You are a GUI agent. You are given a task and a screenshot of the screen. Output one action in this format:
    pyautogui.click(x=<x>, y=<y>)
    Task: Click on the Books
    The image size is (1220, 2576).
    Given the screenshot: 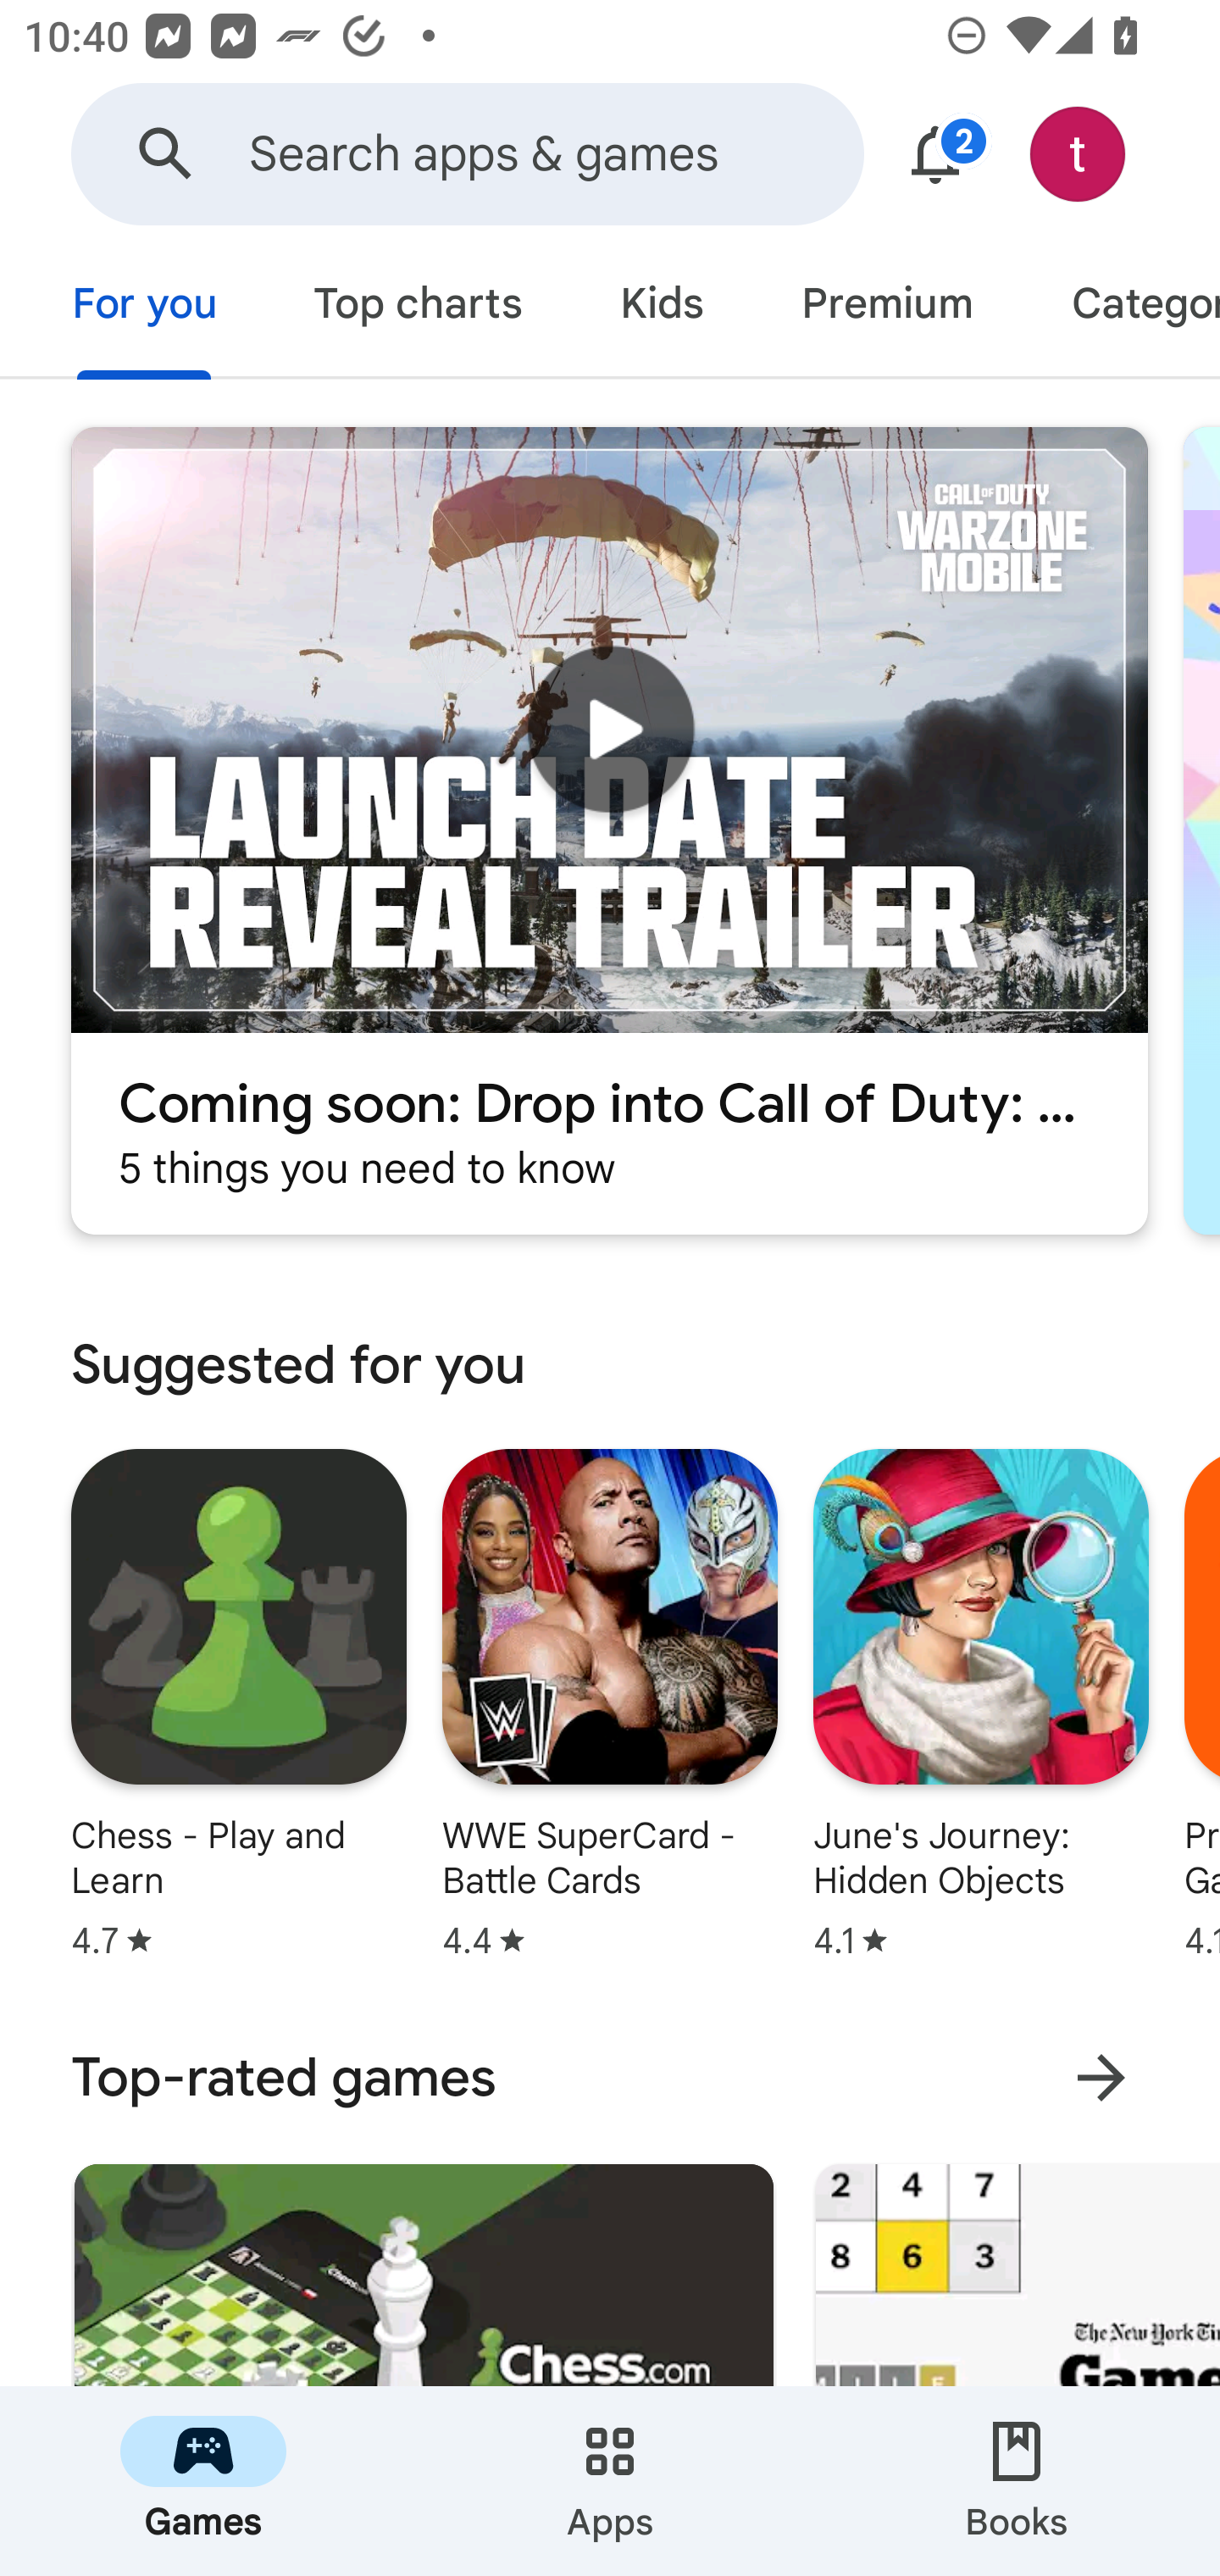 What is the action you would take?
    pyautogui.click(x=1017, y=2481)
    